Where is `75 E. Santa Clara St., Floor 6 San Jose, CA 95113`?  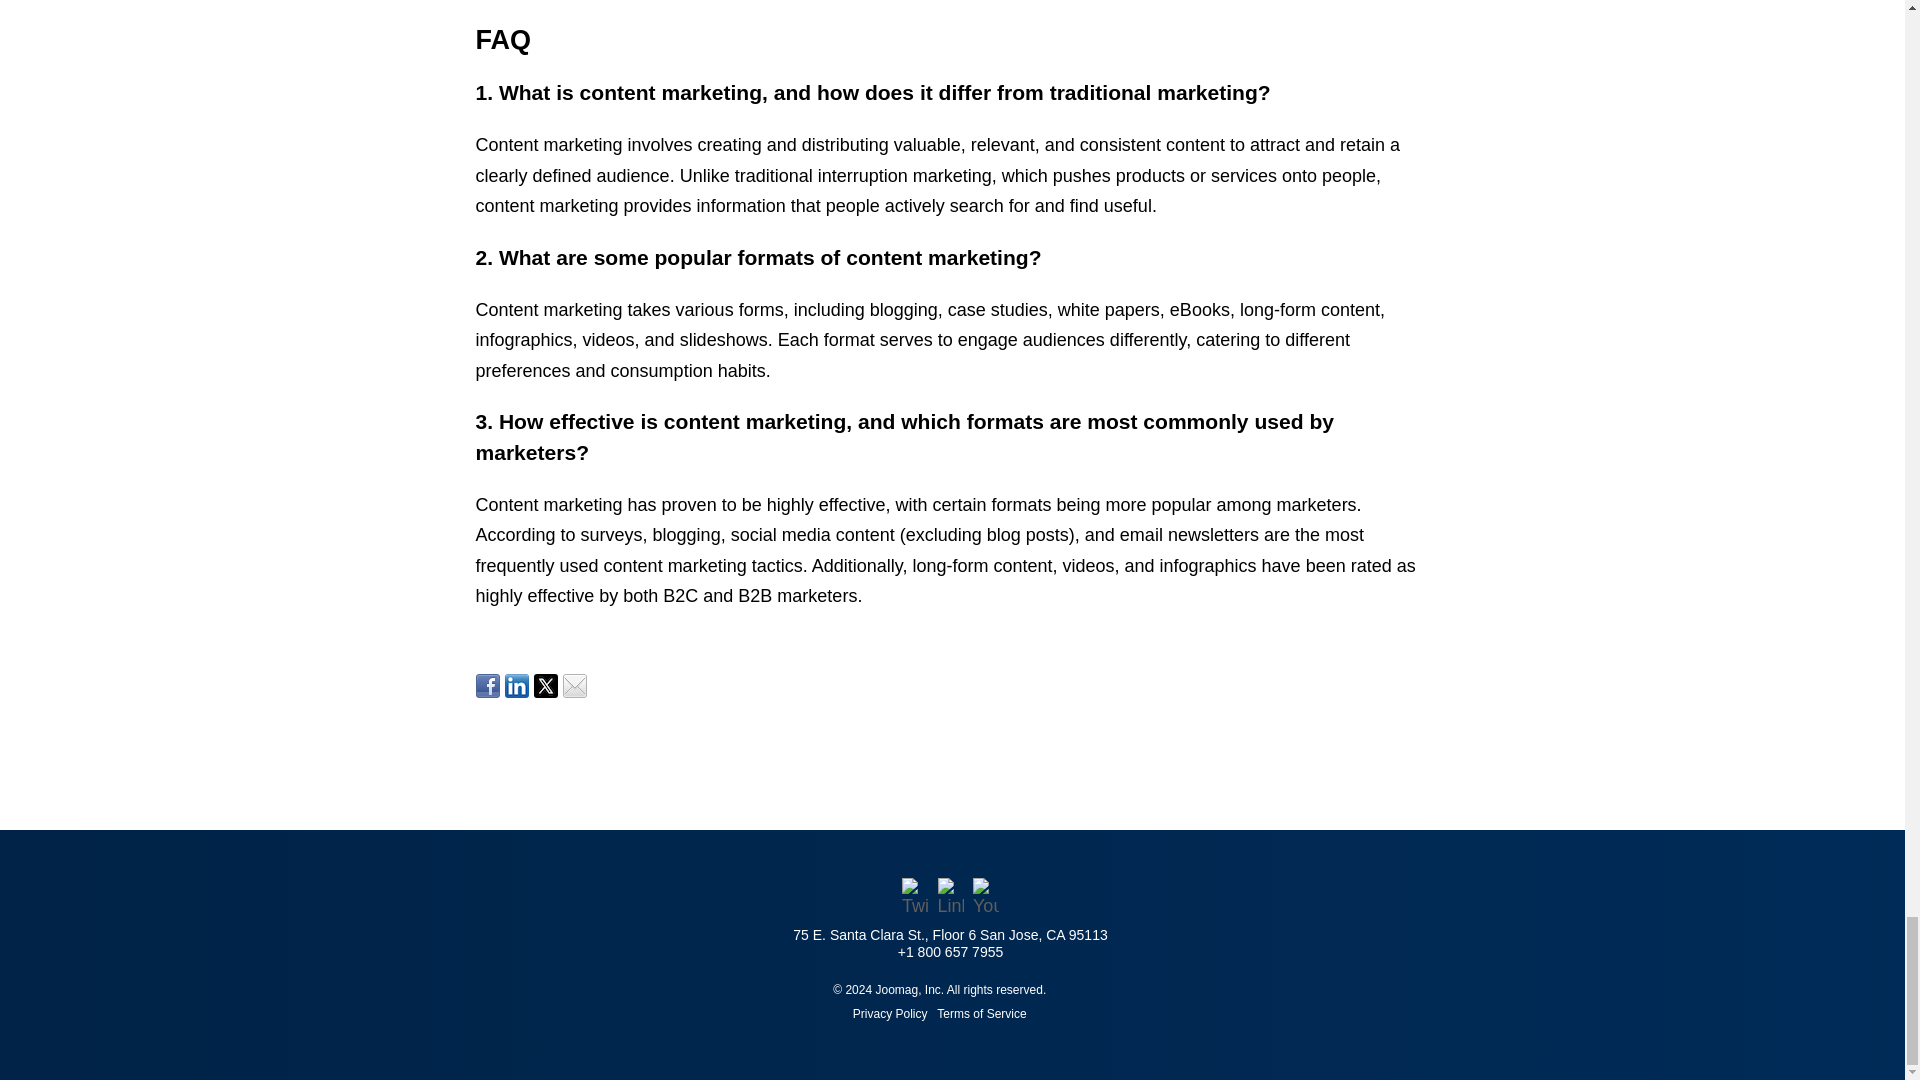 75 E. Santa Clara St., Floor 6 San Jose, CA 95113 is located at coordinates (950, 934).